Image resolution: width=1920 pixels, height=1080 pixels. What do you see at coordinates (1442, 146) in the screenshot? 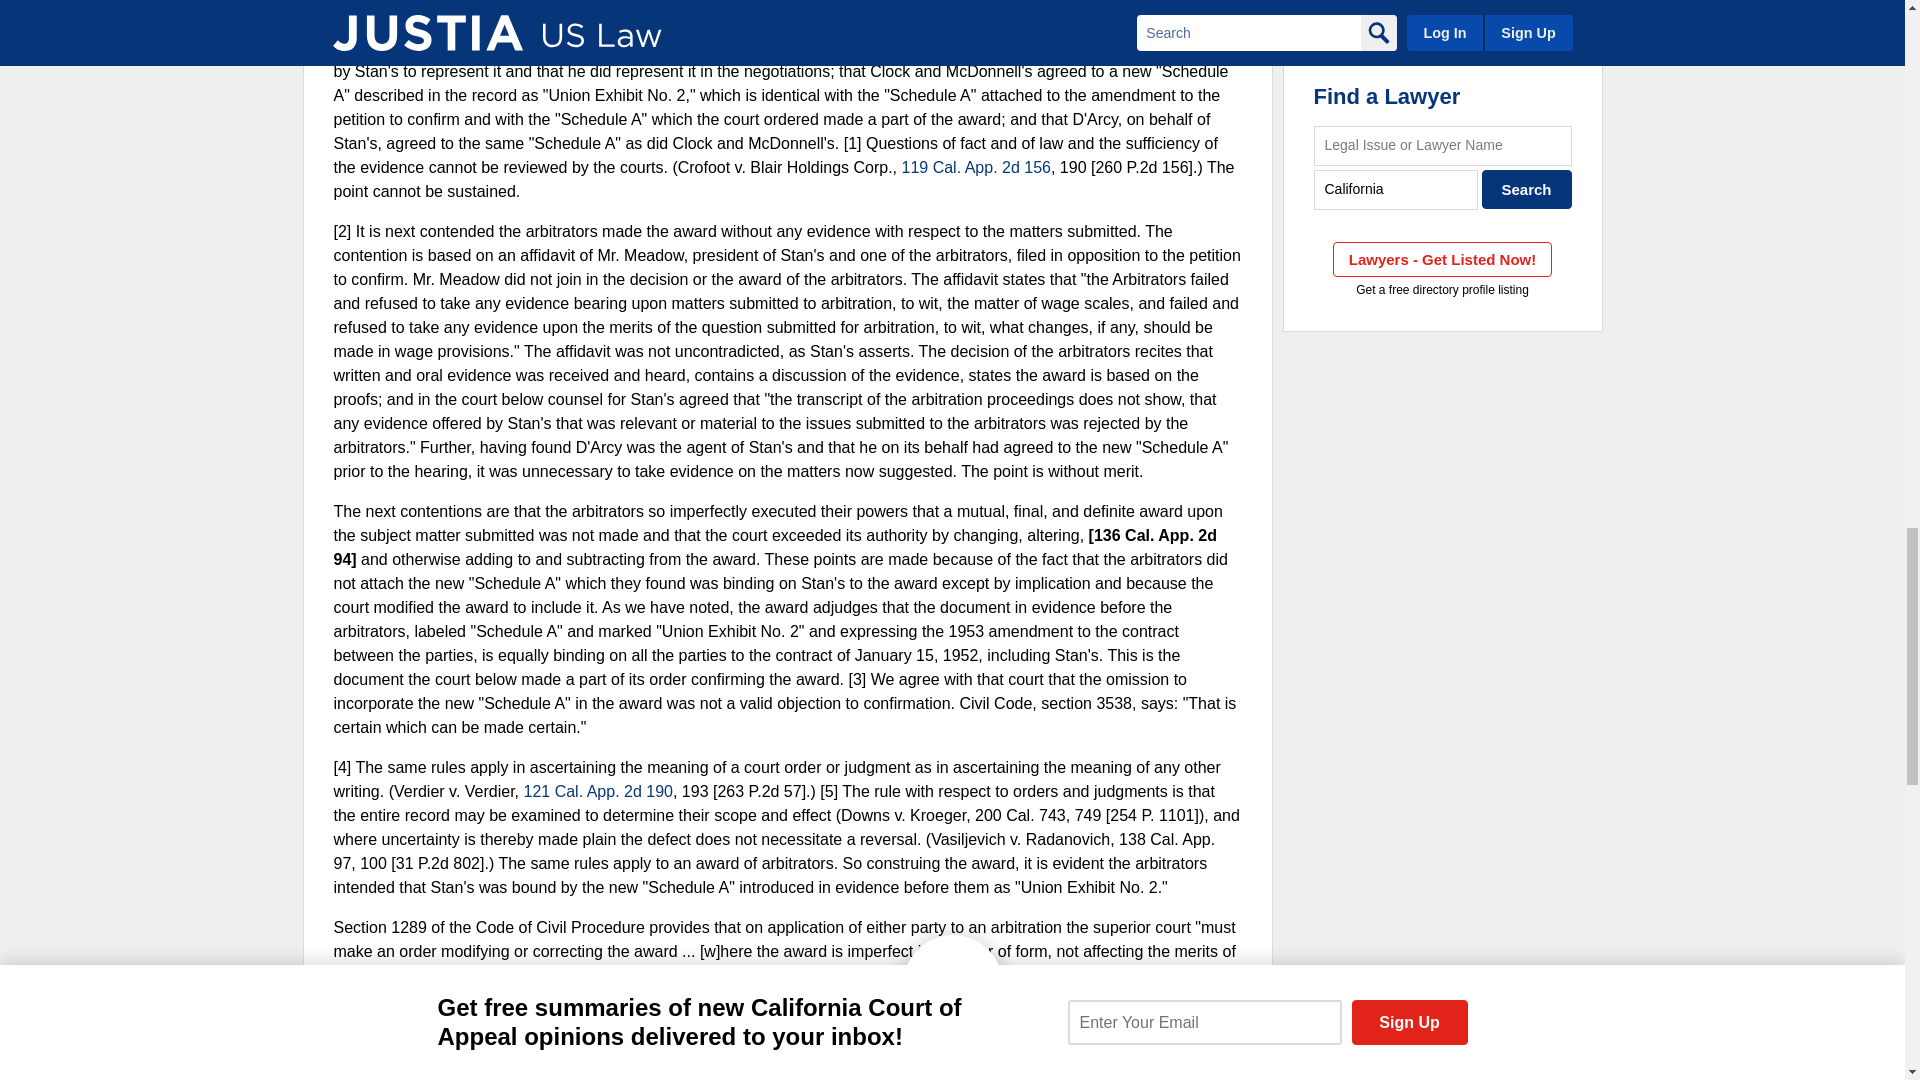
I see `Legal Issue or Lawyer Name` at bounding box center [1442, 146].